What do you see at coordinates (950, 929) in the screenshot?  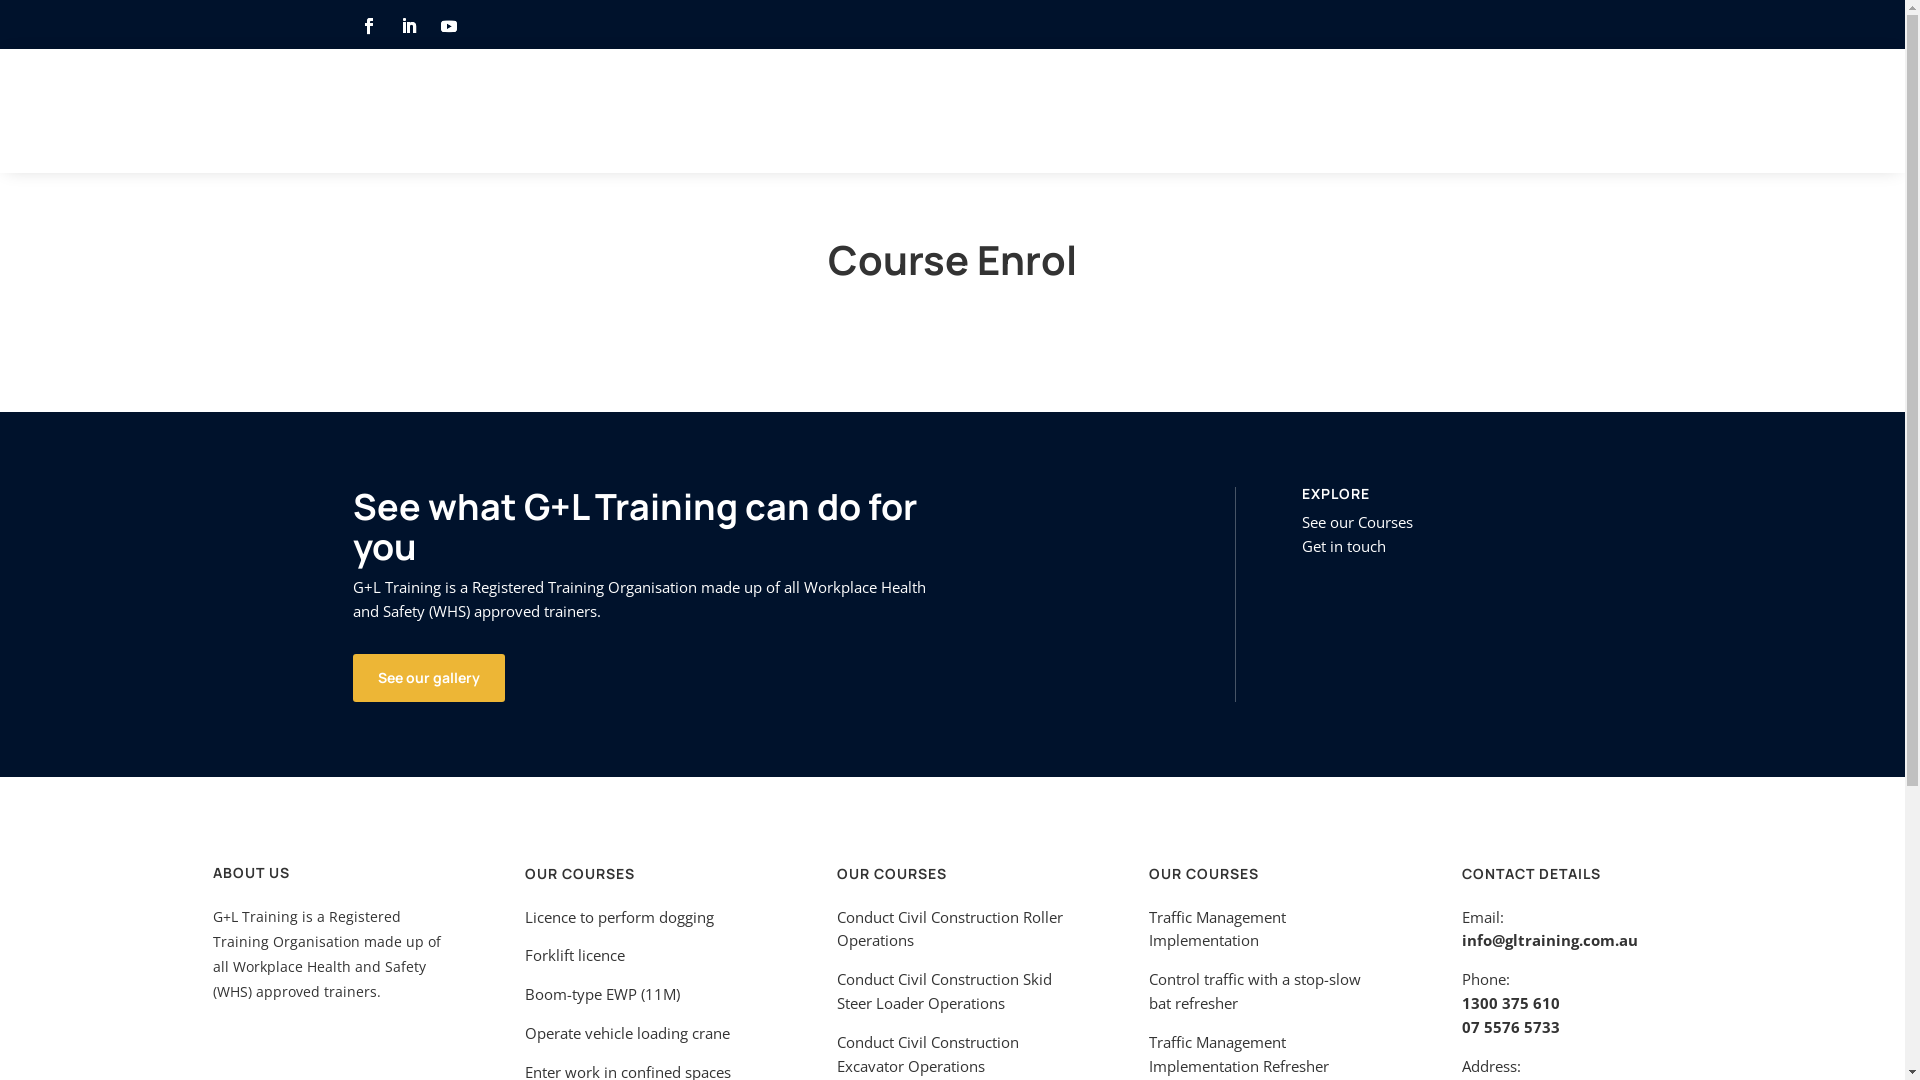 I see `Conduct Civil Construction Roller Operations` at bounding box center [950, 929].